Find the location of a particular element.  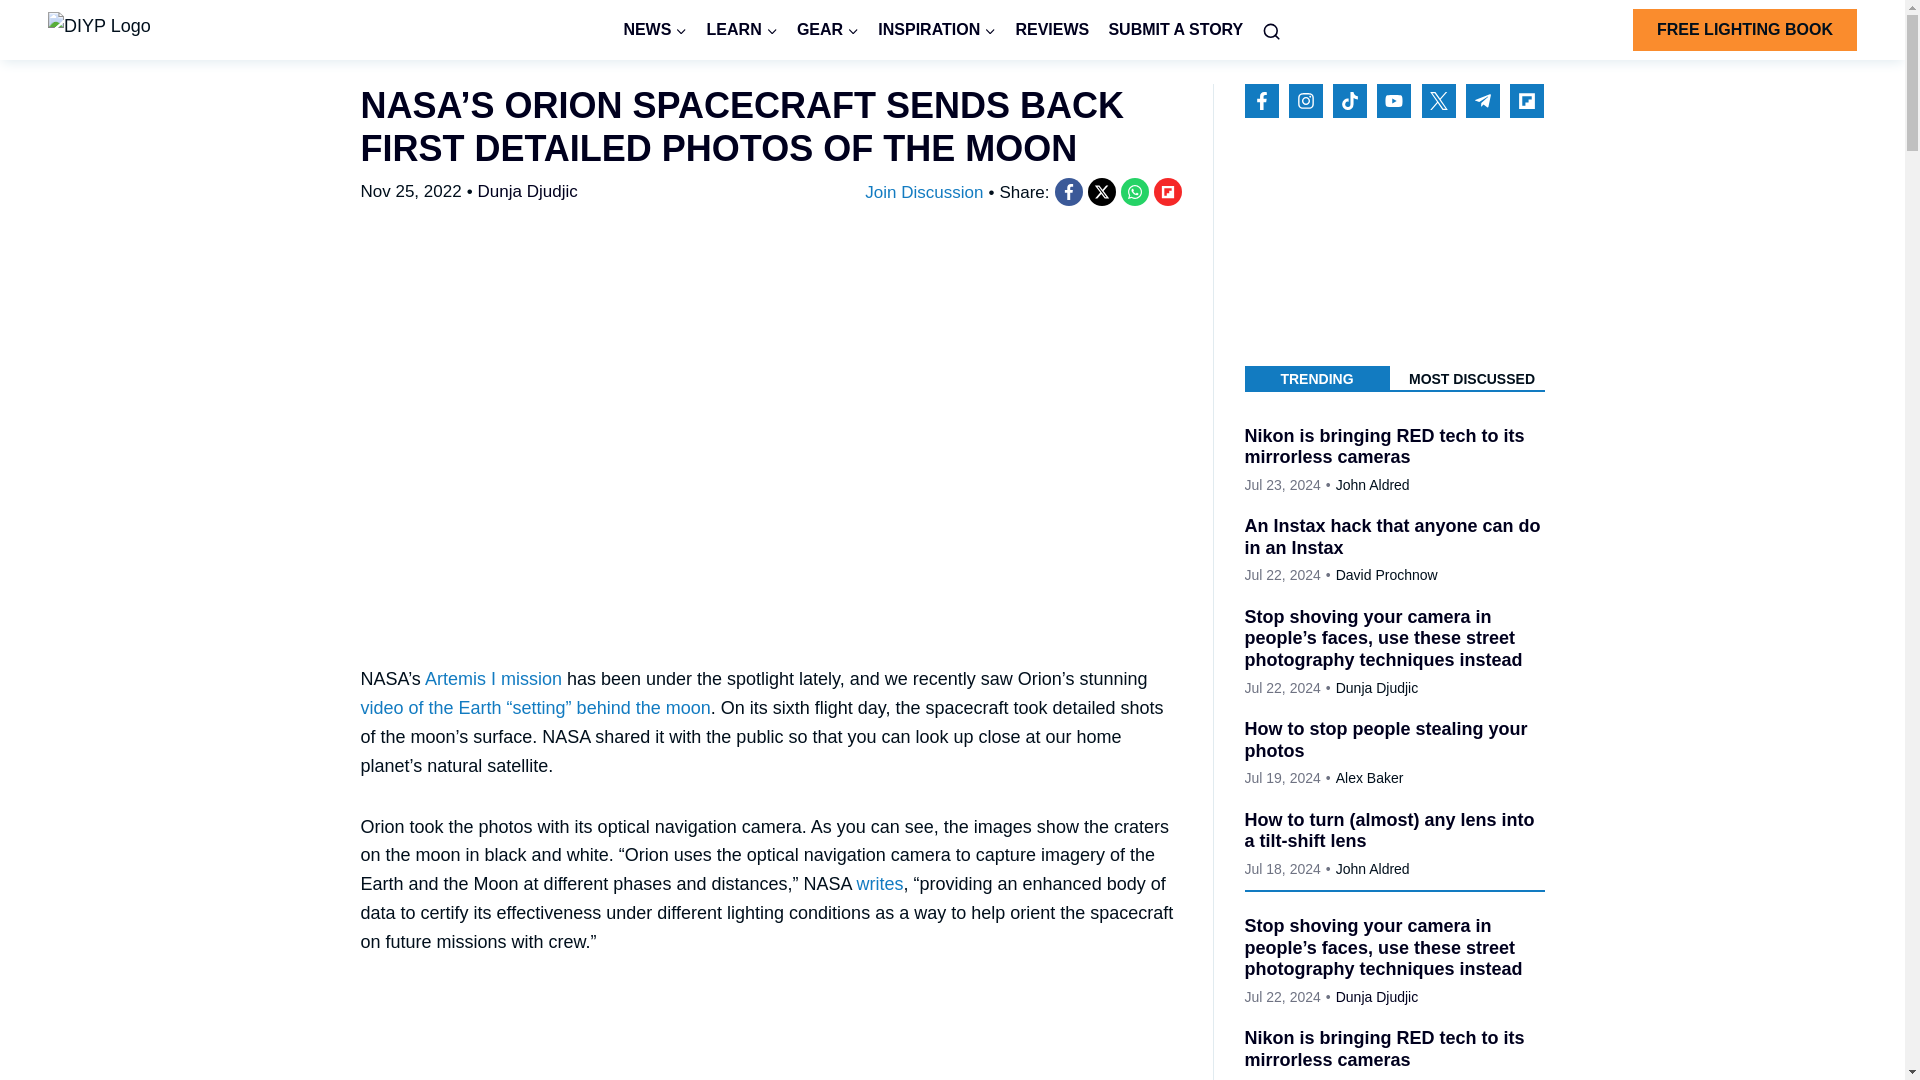

NEWS is located at coordinates (655, 30).